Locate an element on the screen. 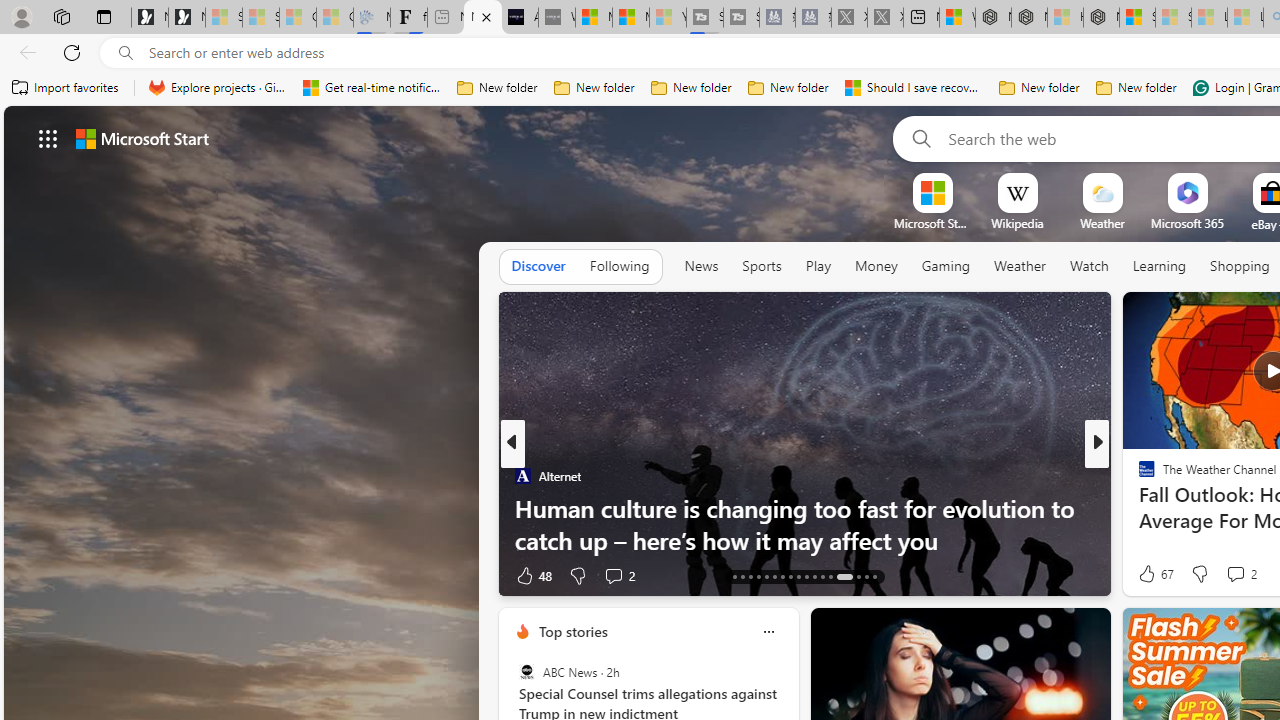 The height and width of the screenshot is (720, 1280). AutomationID: tab-17 is located at coordinates (734, 576).